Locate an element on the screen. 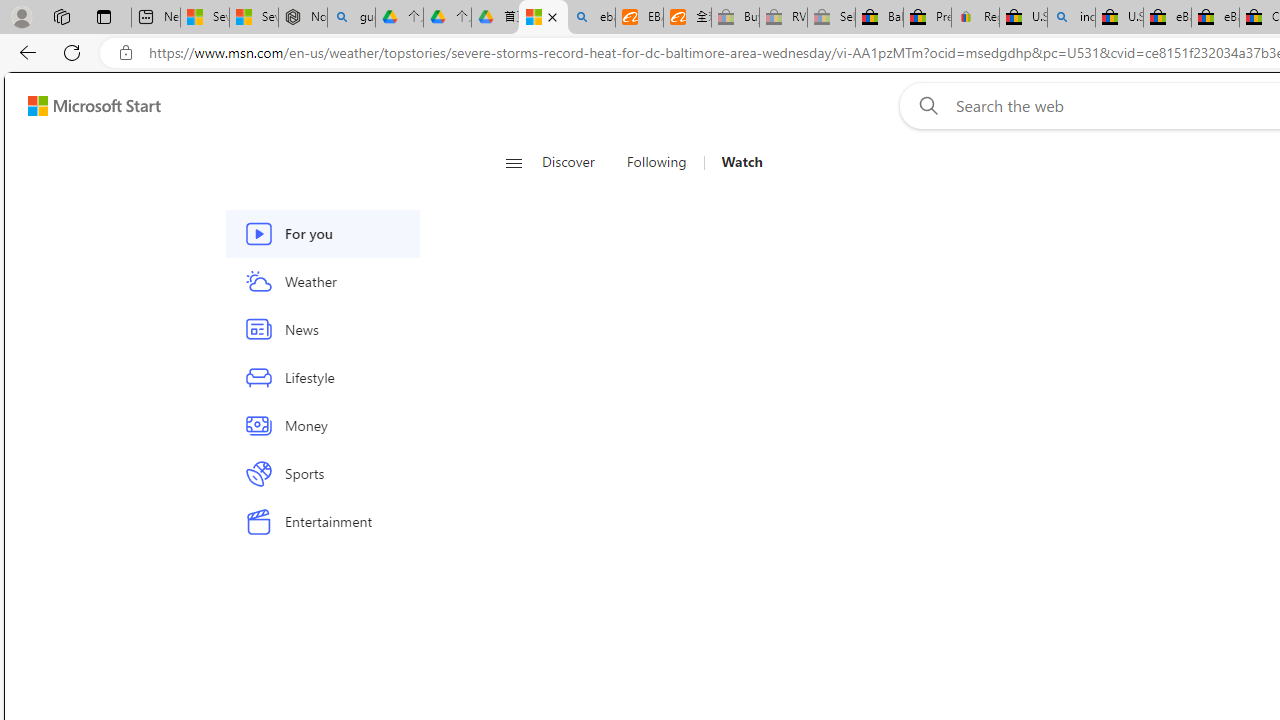 The height and width of the screenshot is (720, 1280). Buy Auto Parts & Accessories | eBay - Sleeping is located at coordinates (735, 18).